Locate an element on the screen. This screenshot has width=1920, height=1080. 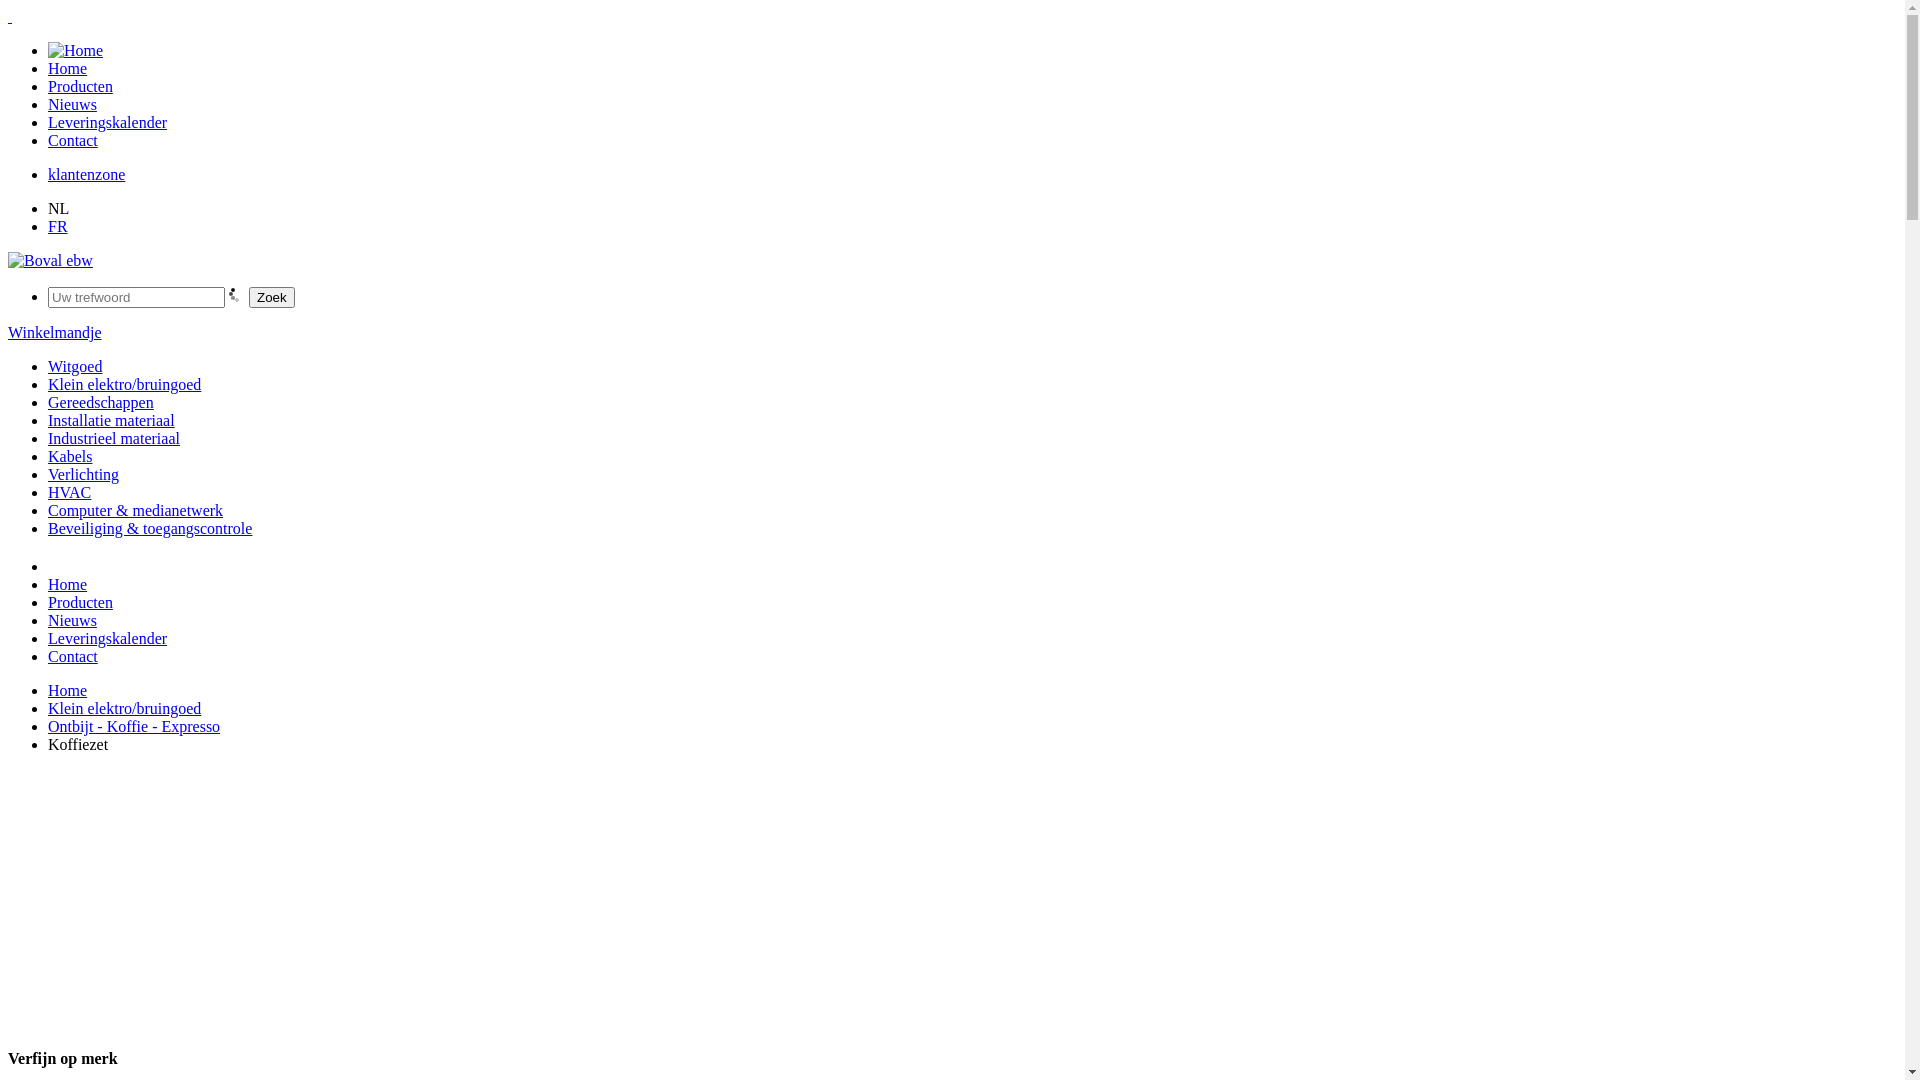
Ontbijt - Koffie - Expresso is located at coordinates (134, 726).